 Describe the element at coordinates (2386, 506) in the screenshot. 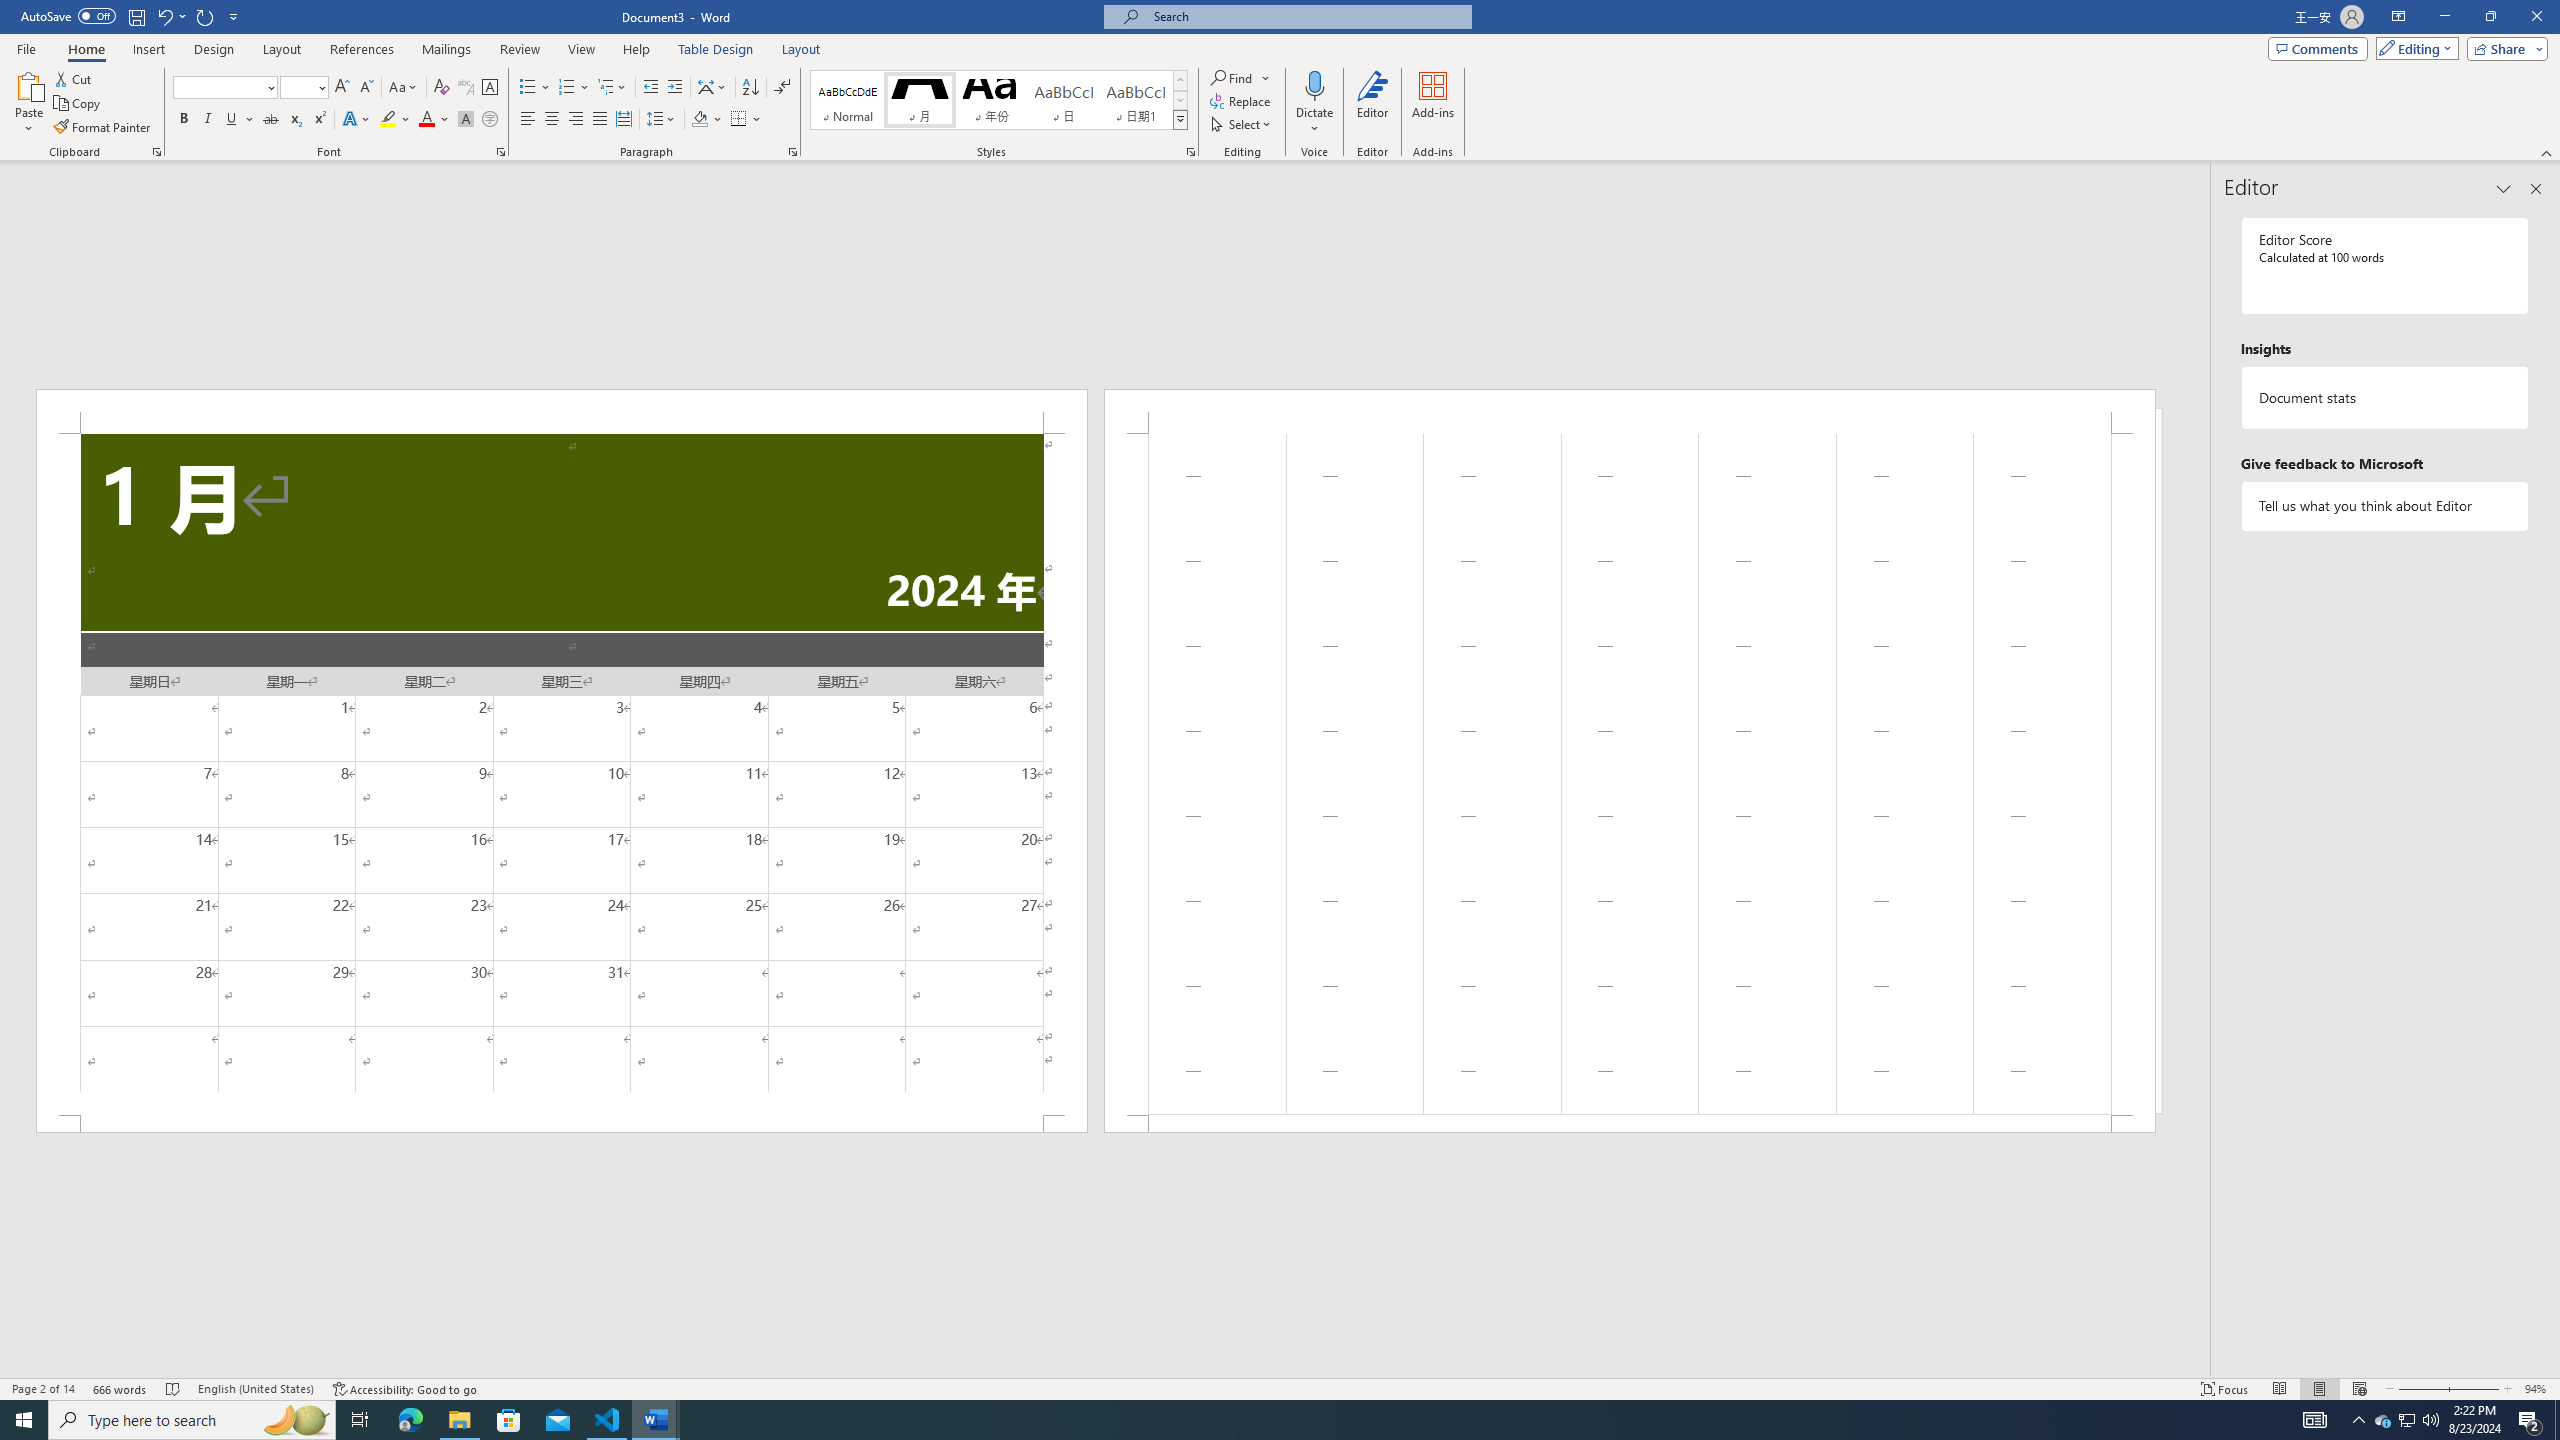

I see `Tell us what you think about Editor` at that location.